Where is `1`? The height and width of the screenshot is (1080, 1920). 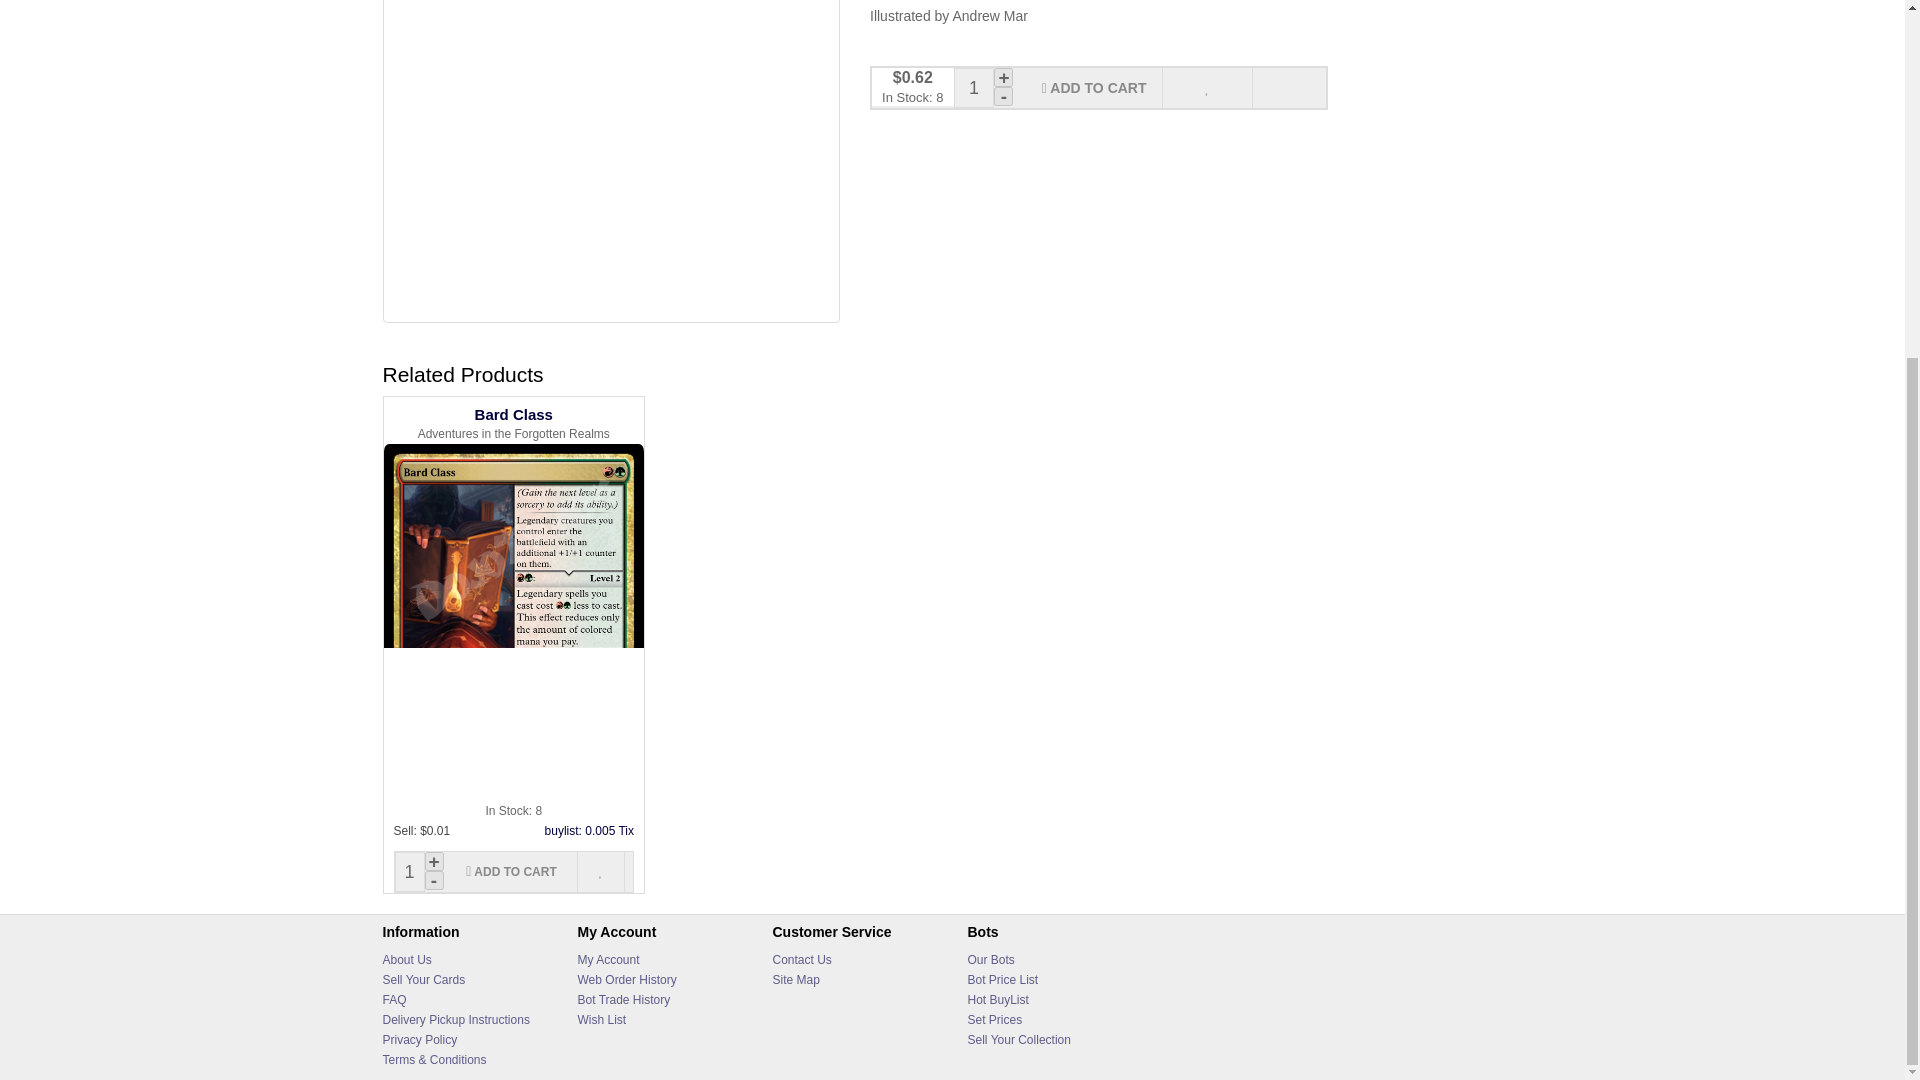
1 is located at coordinates (974, 88).